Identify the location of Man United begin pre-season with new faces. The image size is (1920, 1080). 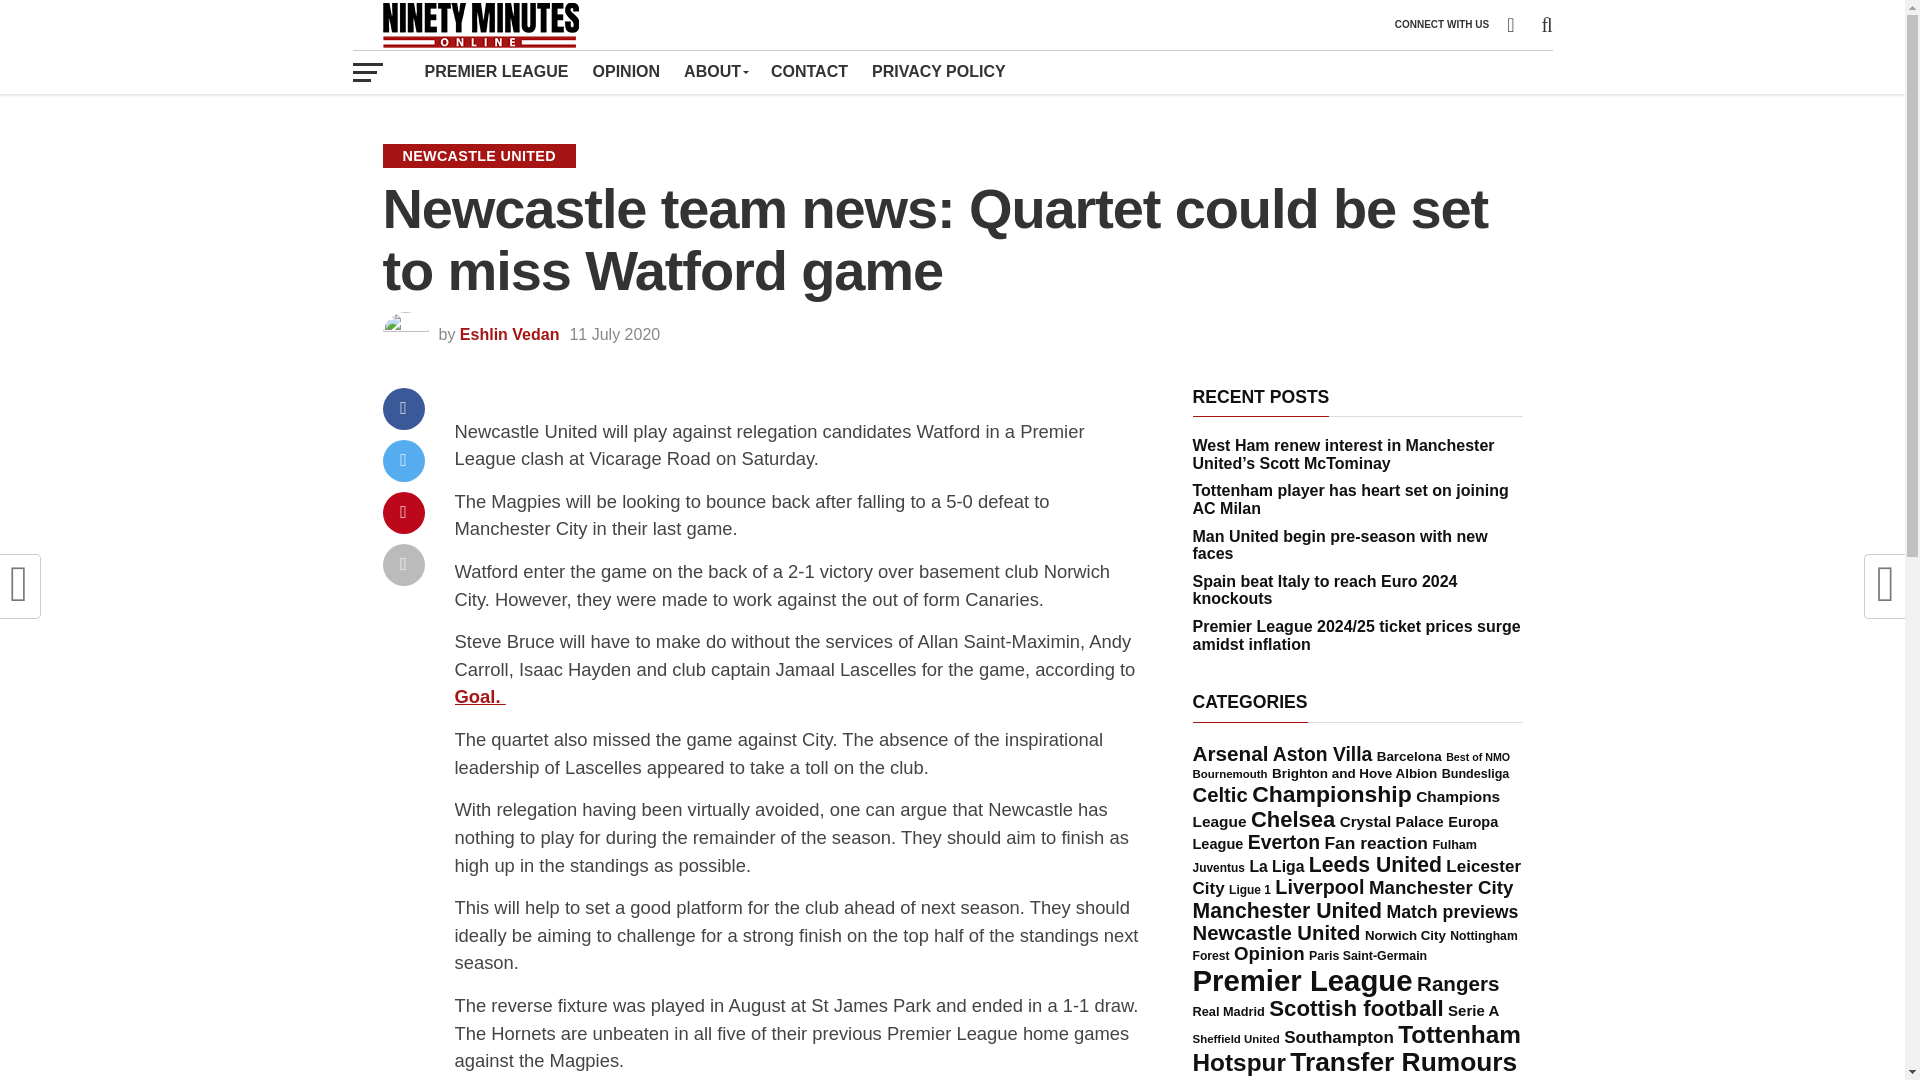
(1339, 545).